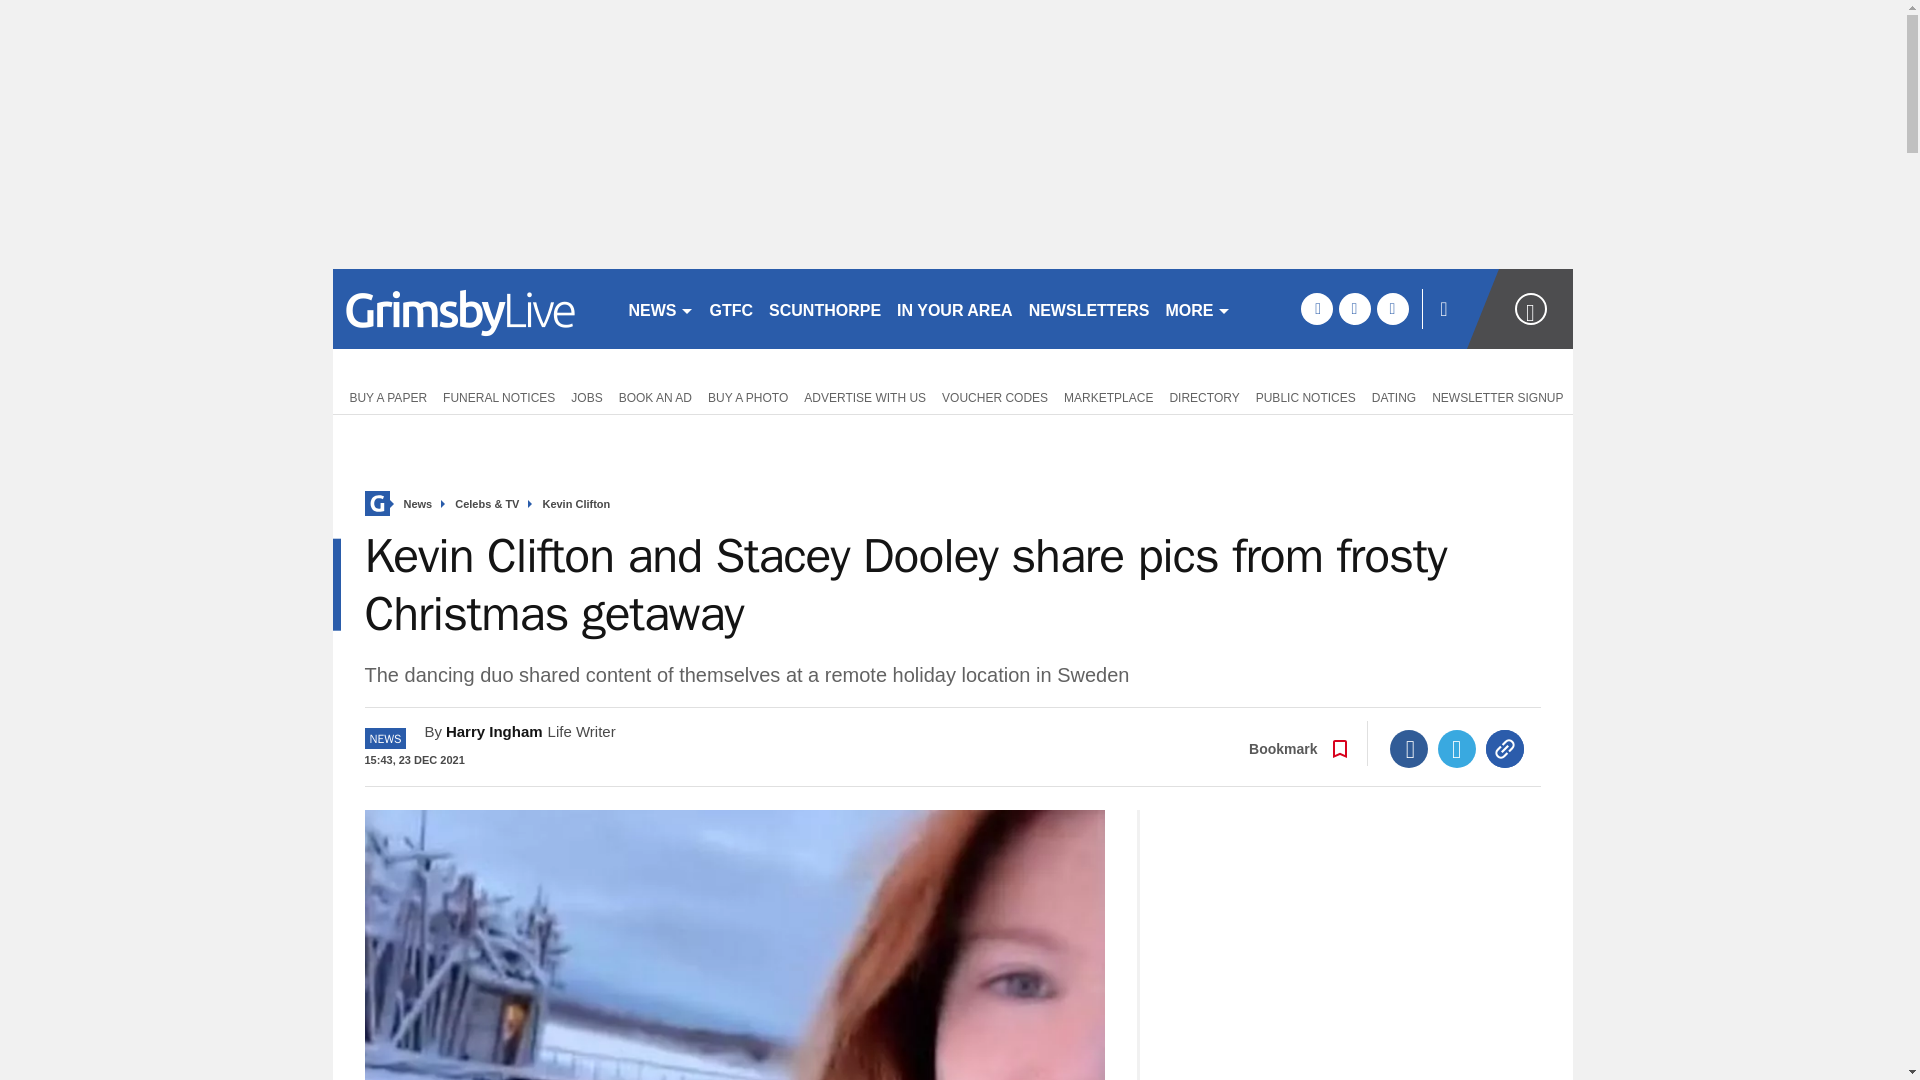 This screenshot has height=1080, width=1920. Describe the element at coordinates (864, 396) in the screenshot. I see `ADVERTISE WITH US` at that location.